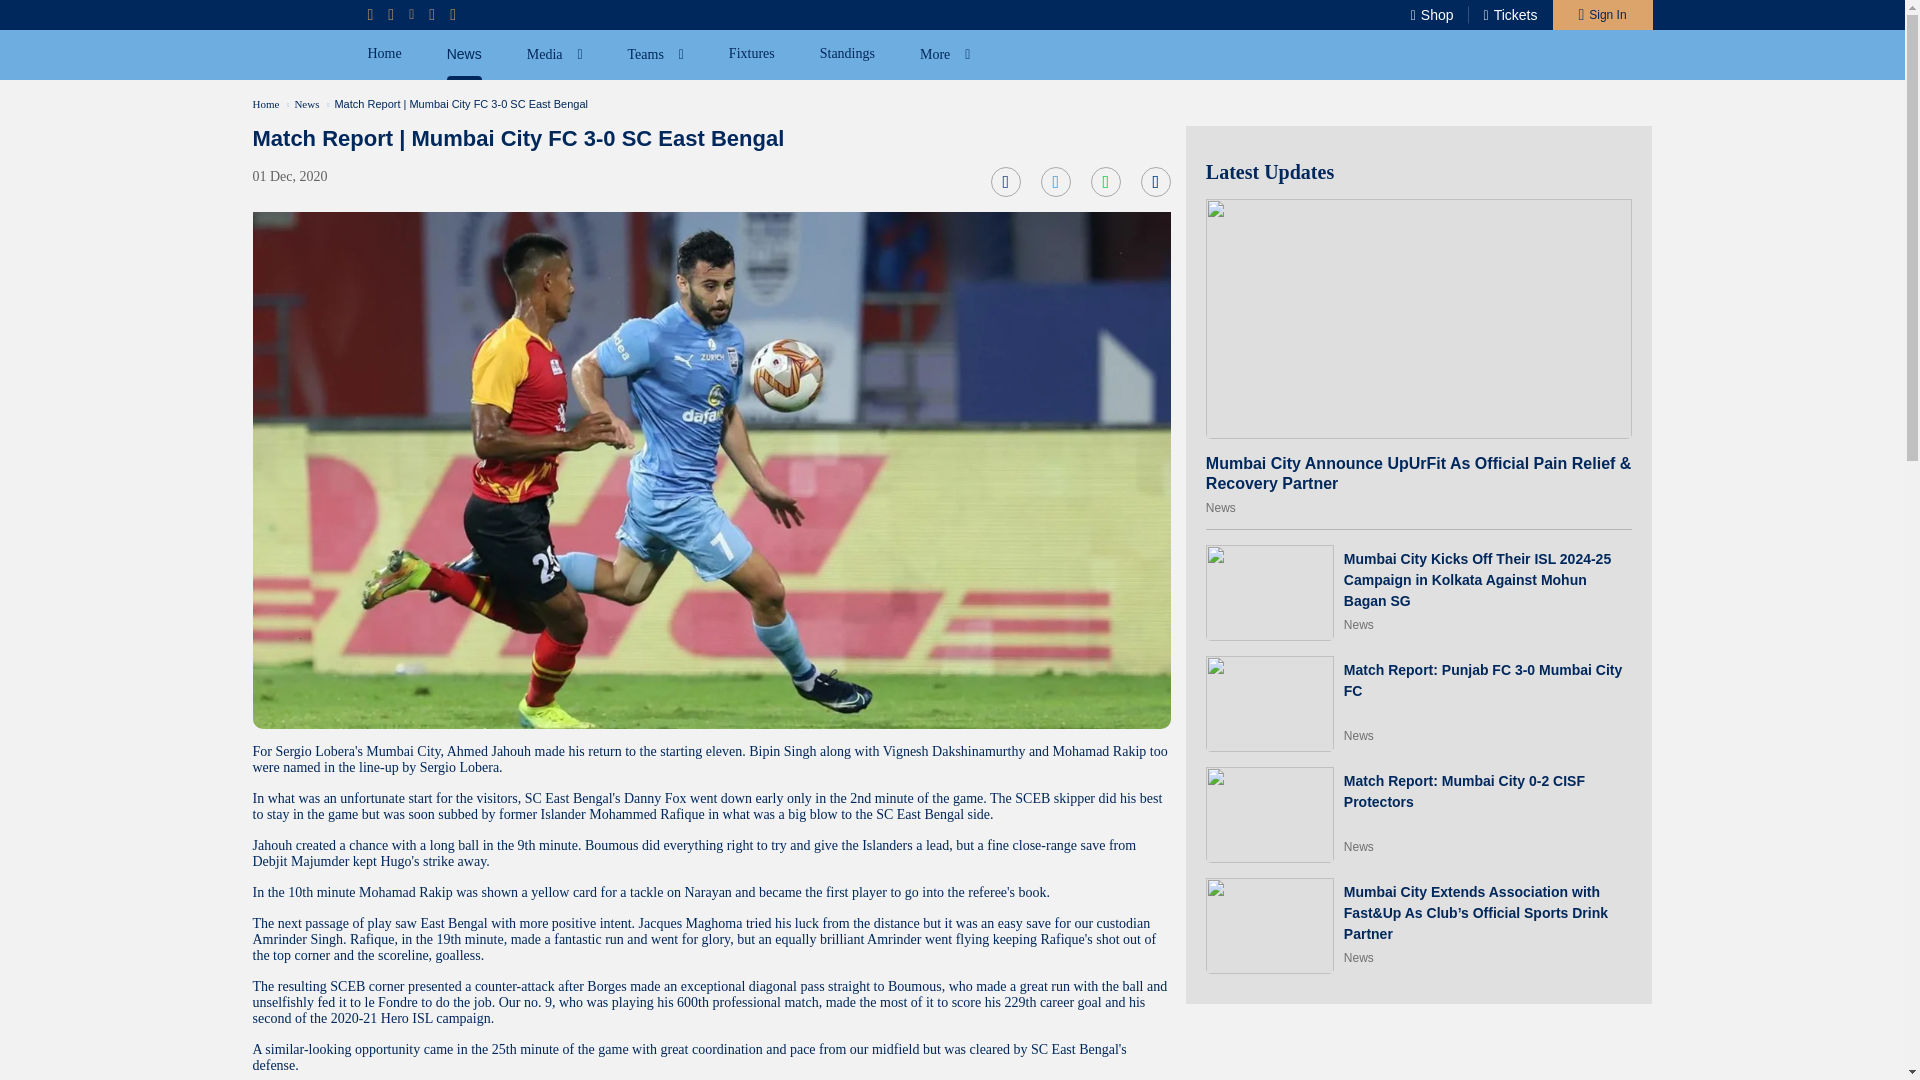 The image size is (1920, 1080). What do you see at coordinates (1220, 508) in the screenshot?
I see `News` at bounding box center [1220, 508].